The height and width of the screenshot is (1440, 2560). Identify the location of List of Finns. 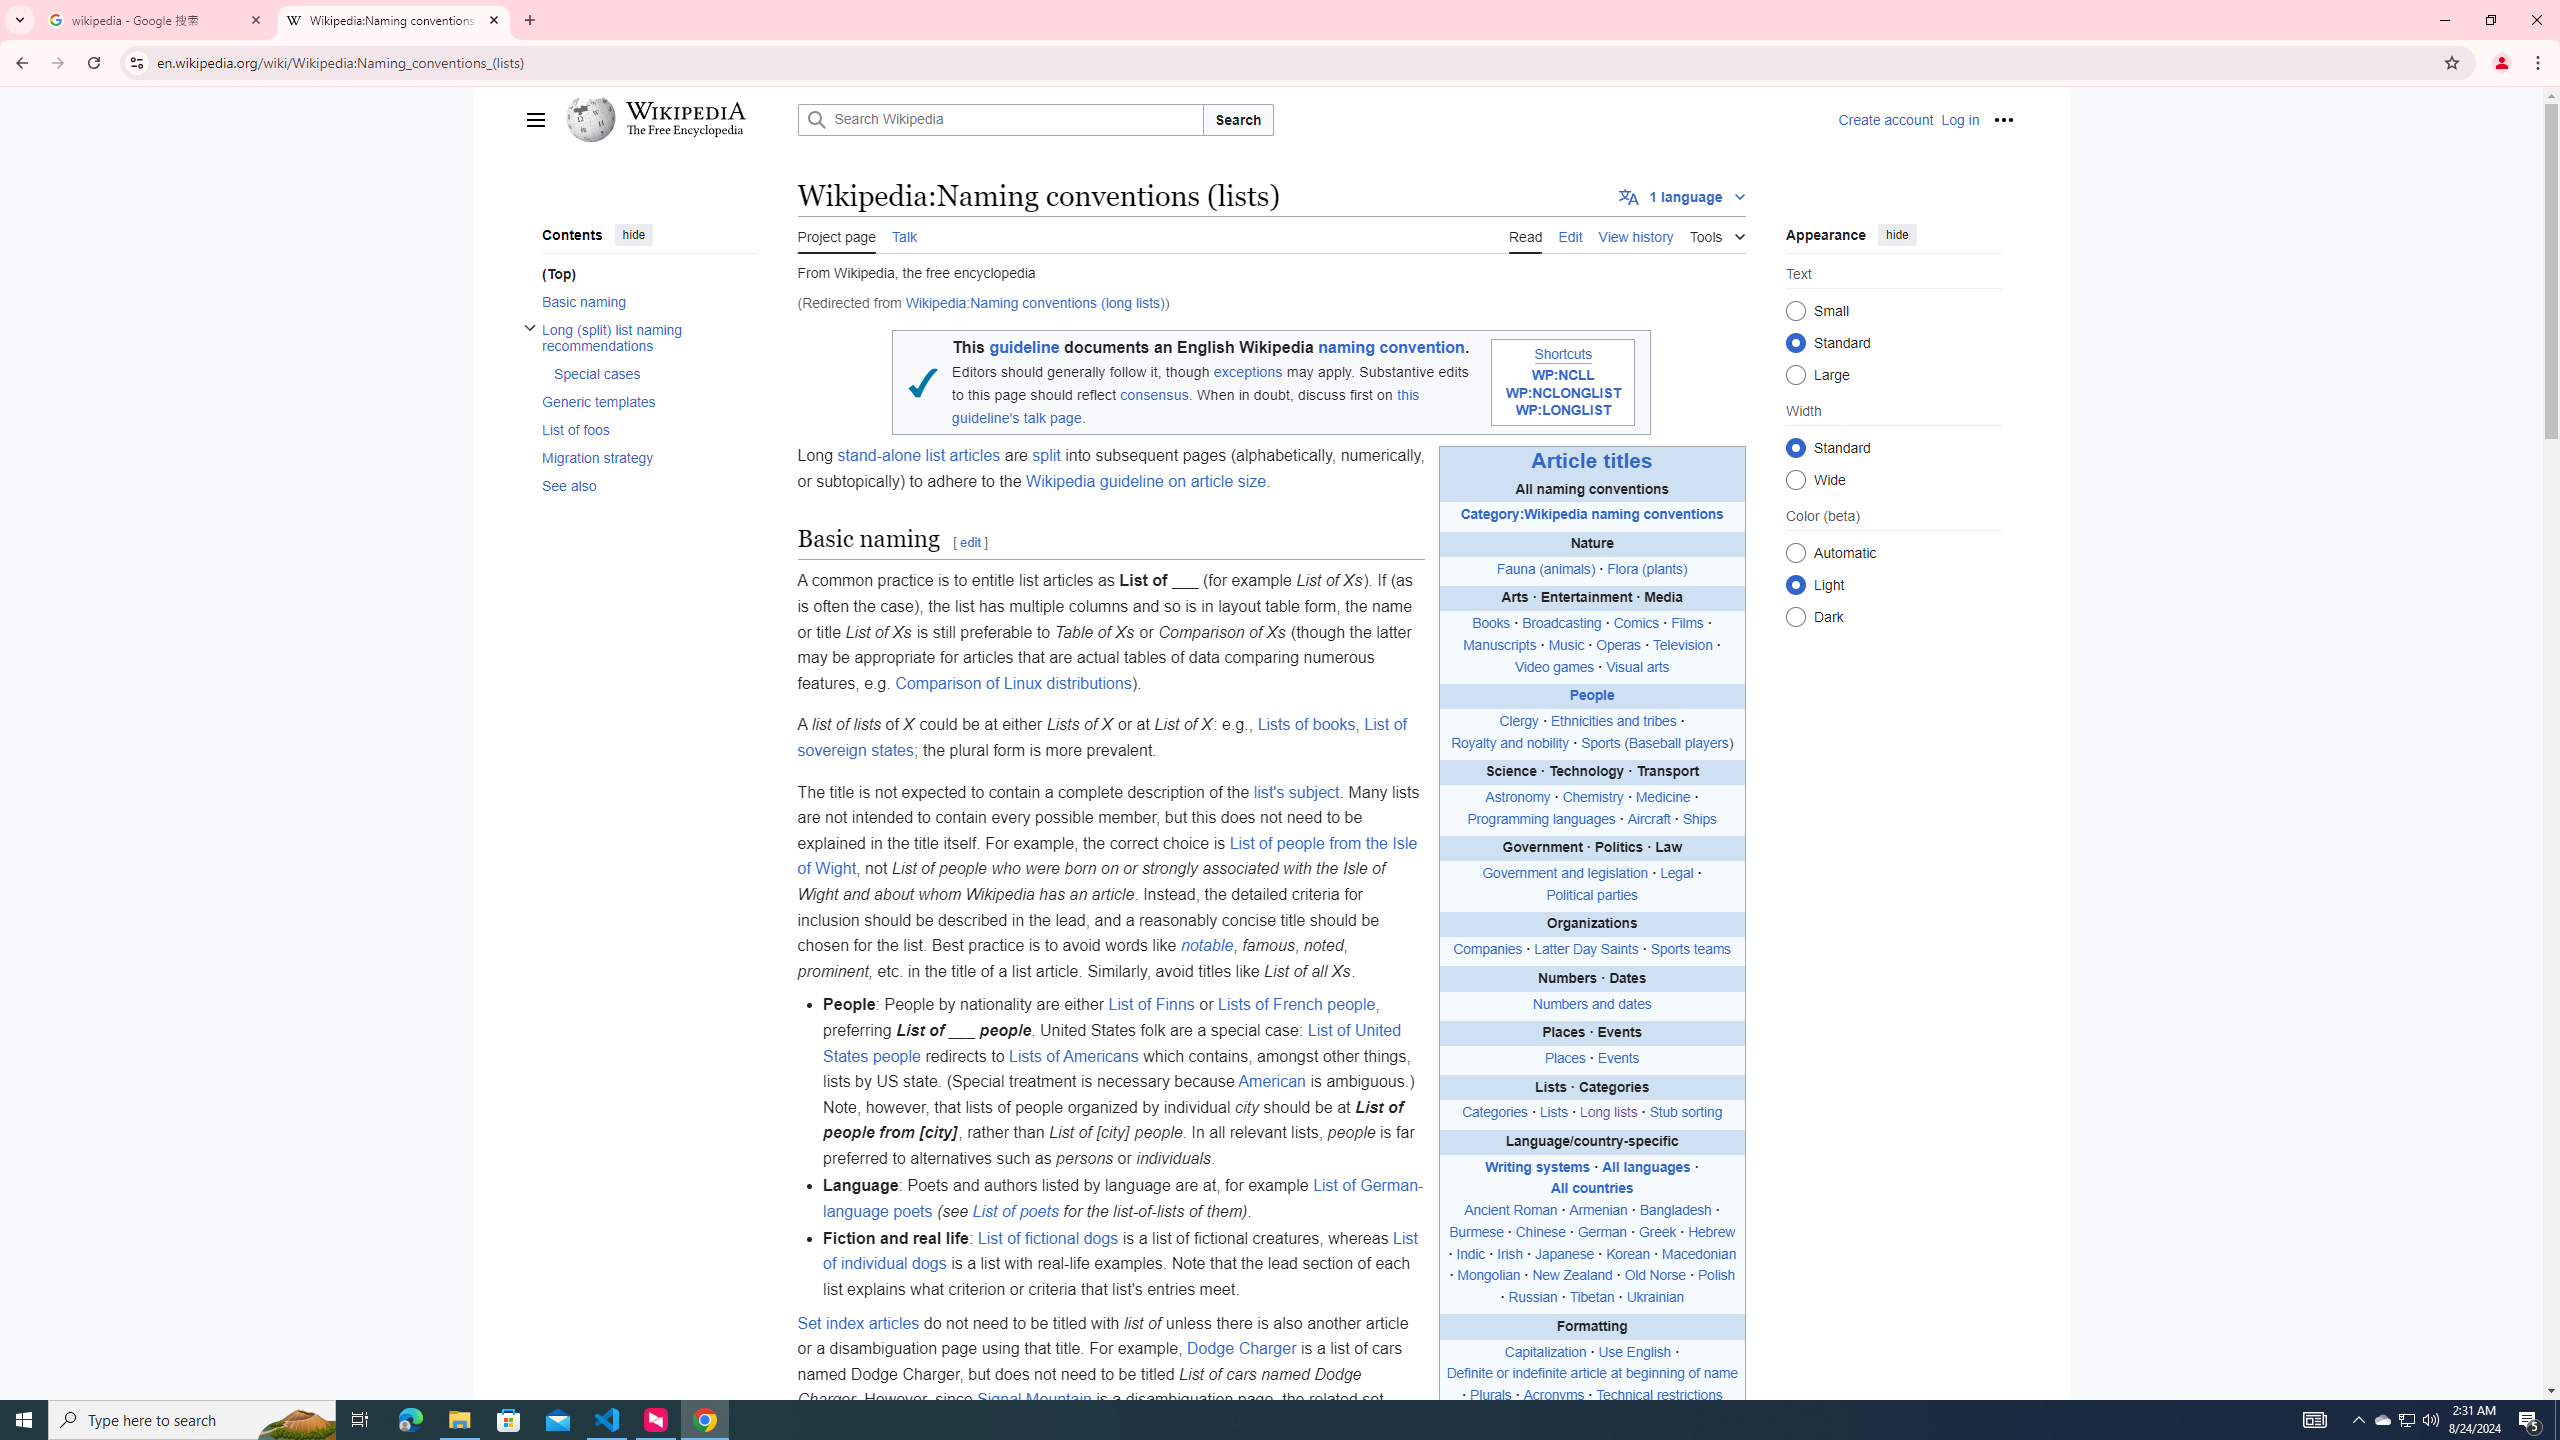
(1152, 1004).